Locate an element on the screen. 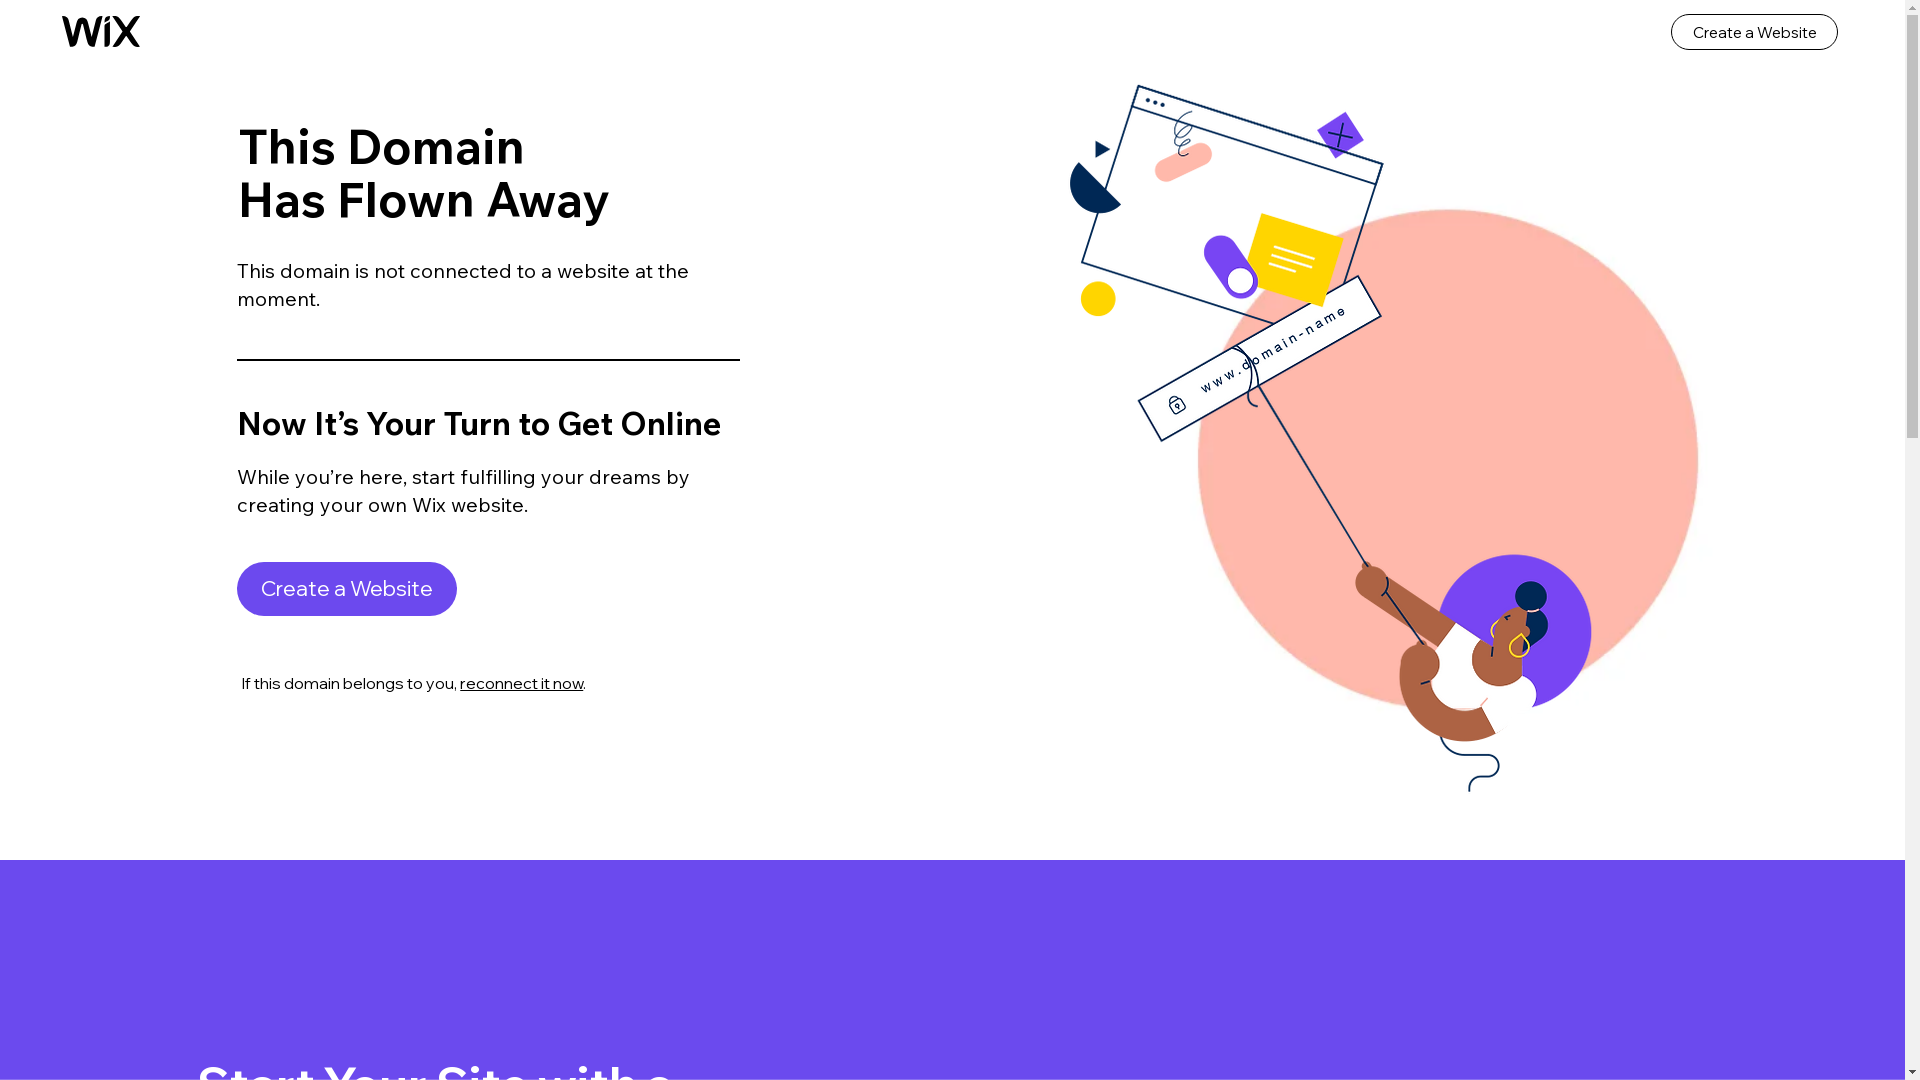 This screenshot has width=1920, height=1080. Create a Website is located at coordinates (347, 589).